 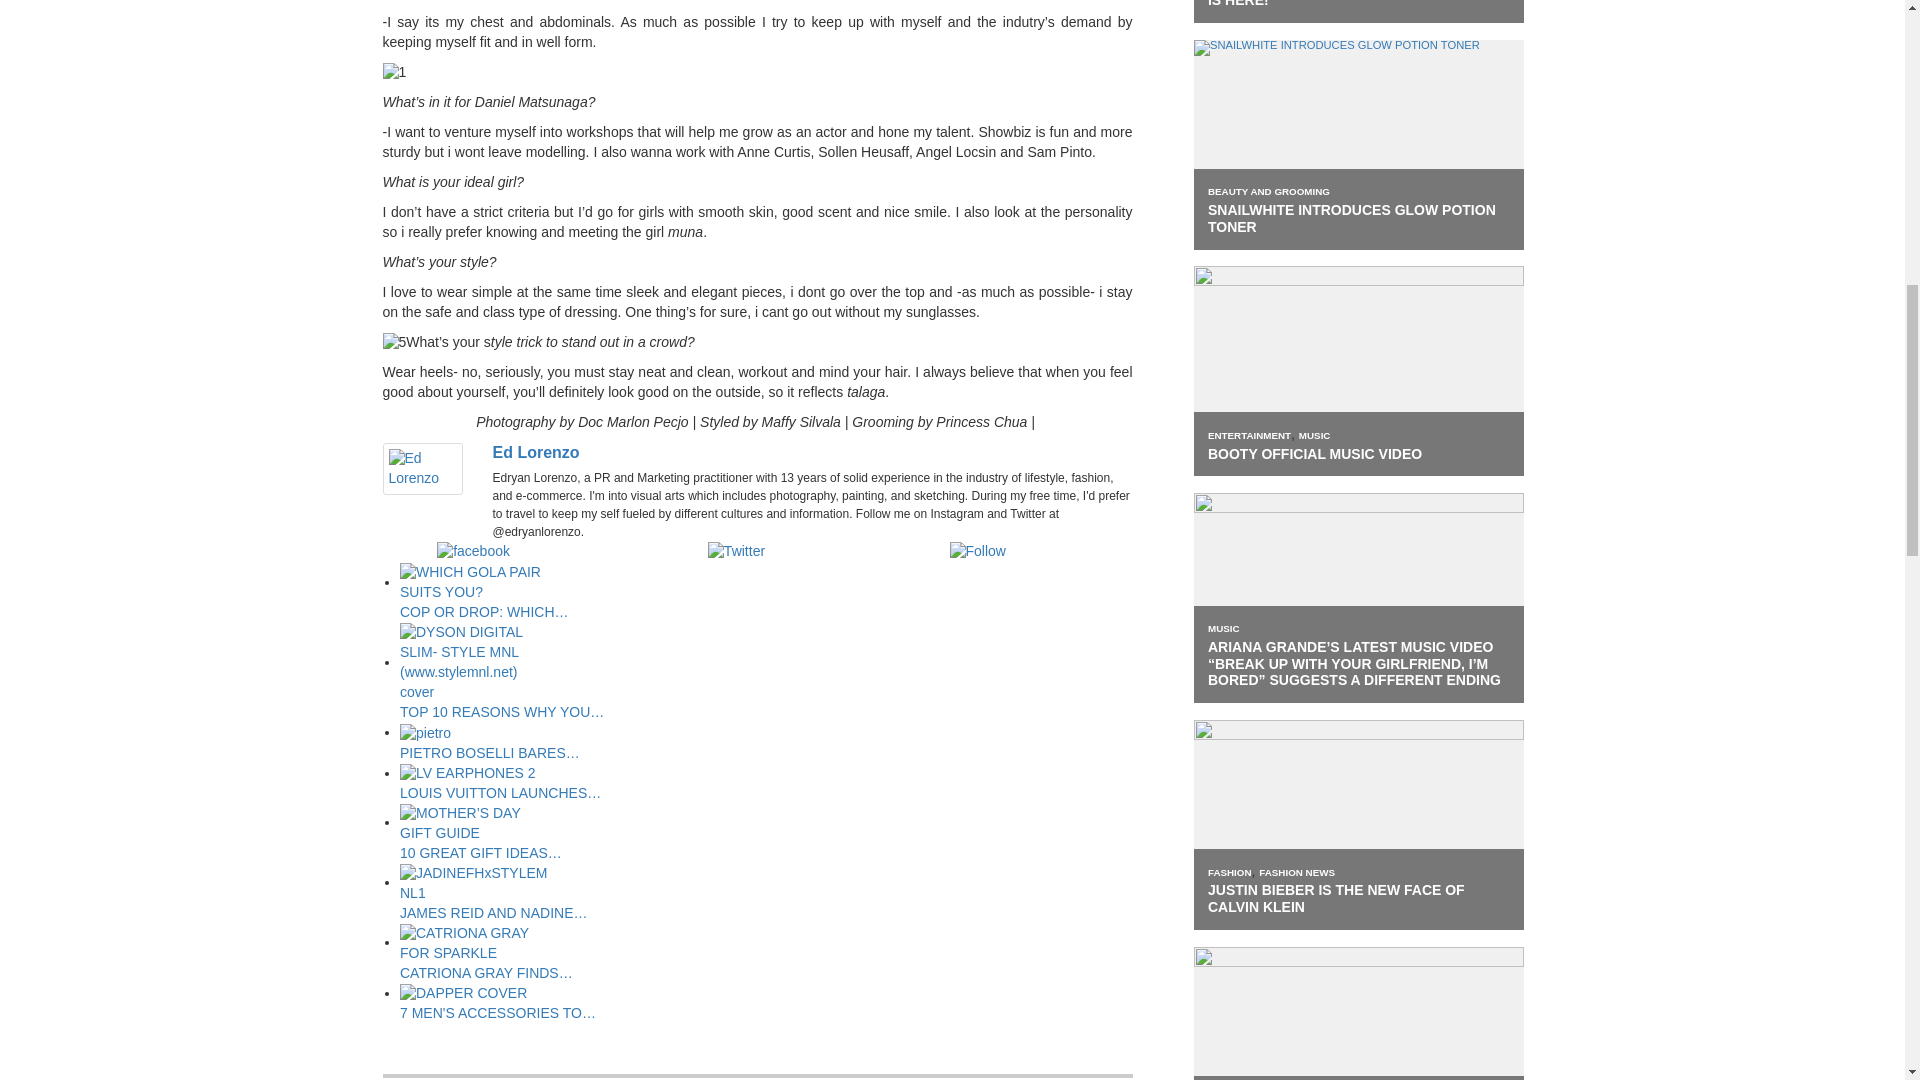 I want to click on Tweet, so click(x=760, y=552).